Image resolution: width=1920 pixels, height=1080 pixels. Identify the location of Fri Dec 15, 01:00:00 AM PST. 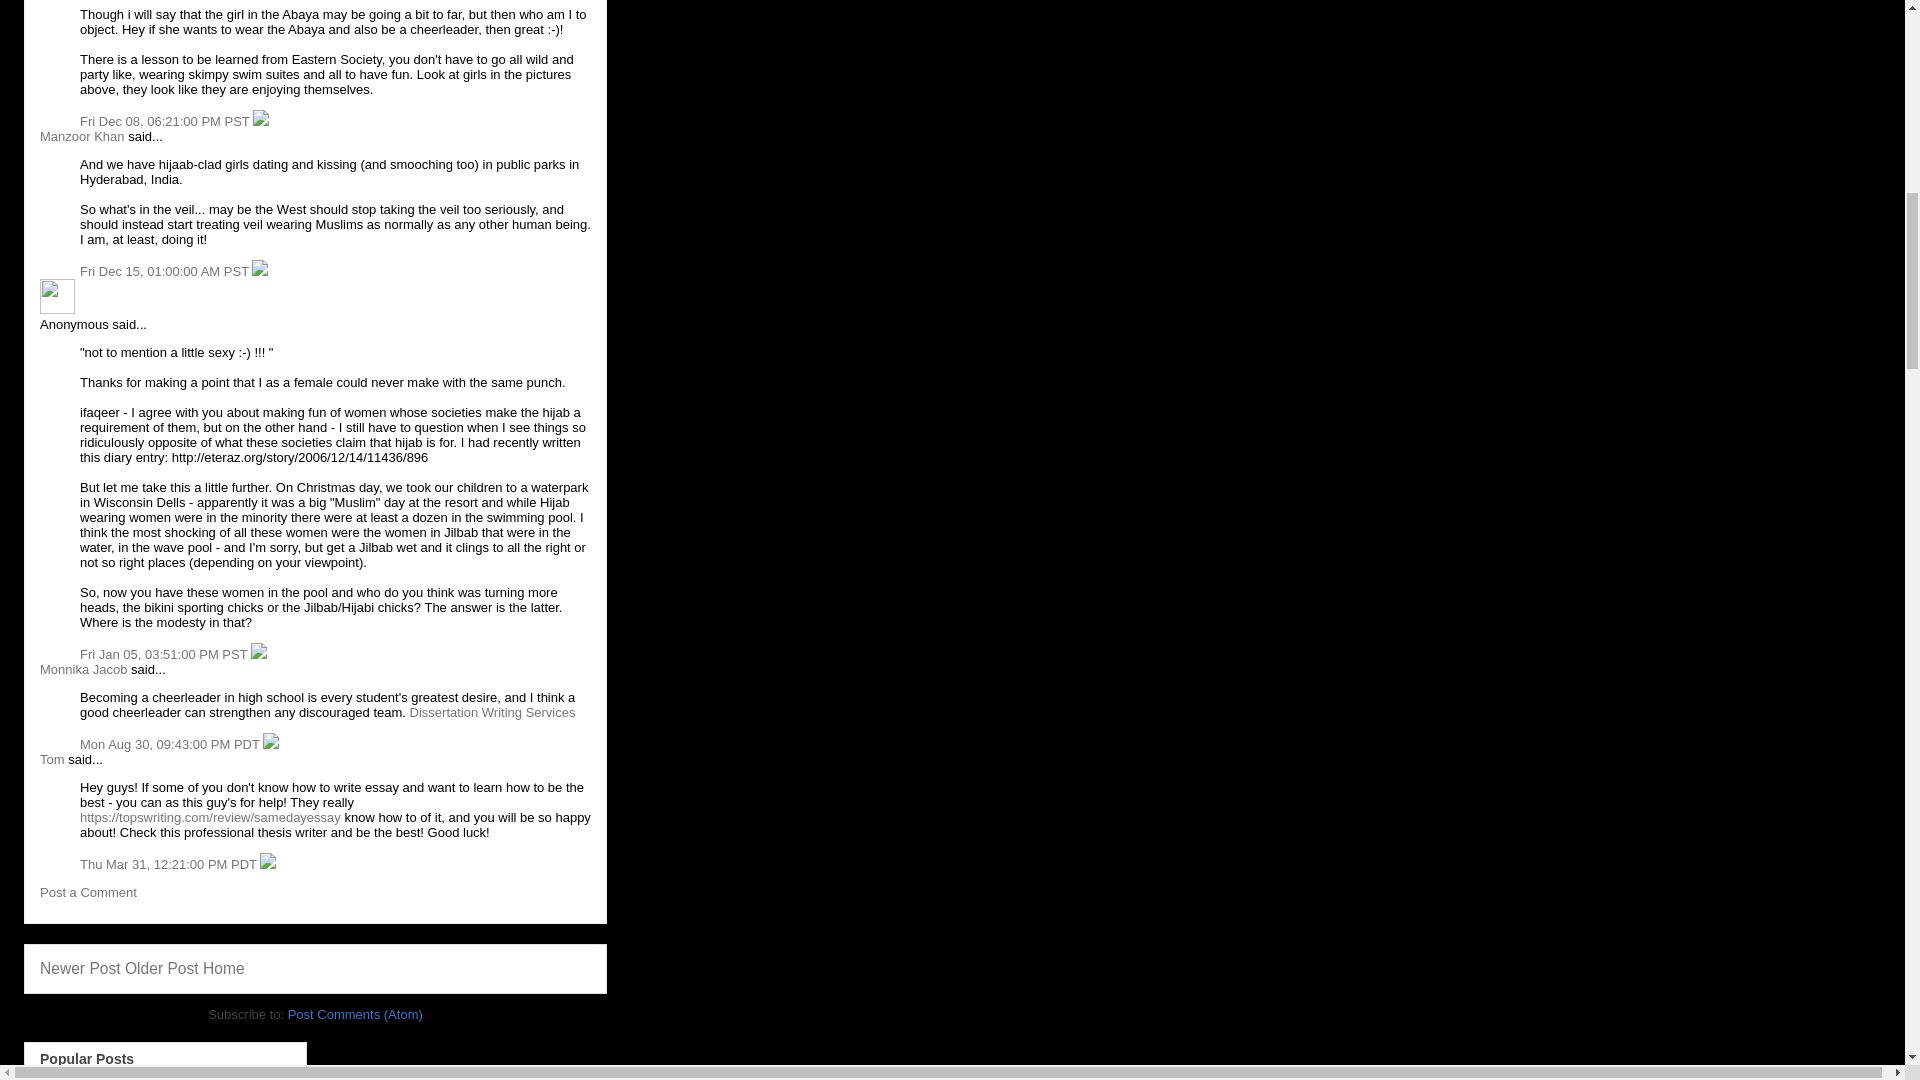
(166, 270).